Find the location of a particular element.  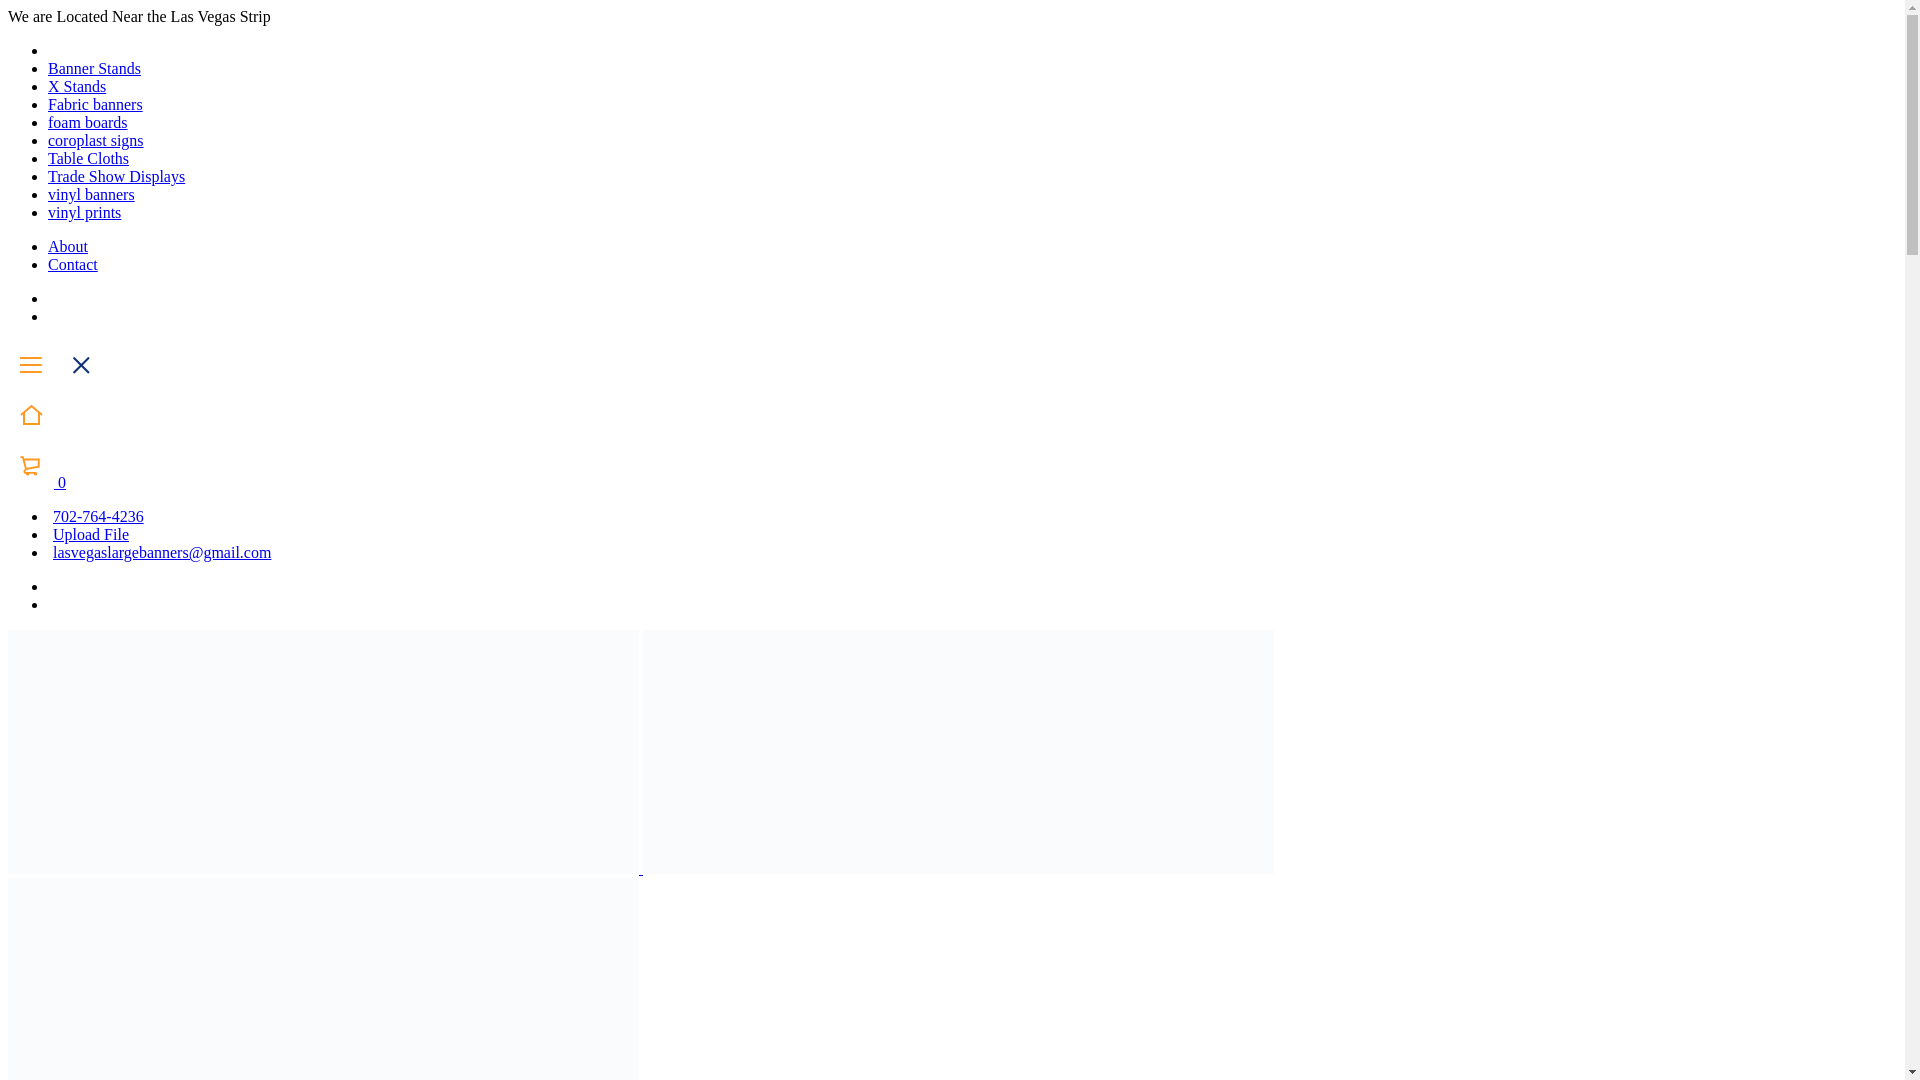

vinyl banners is located at coordinates (91, 194).